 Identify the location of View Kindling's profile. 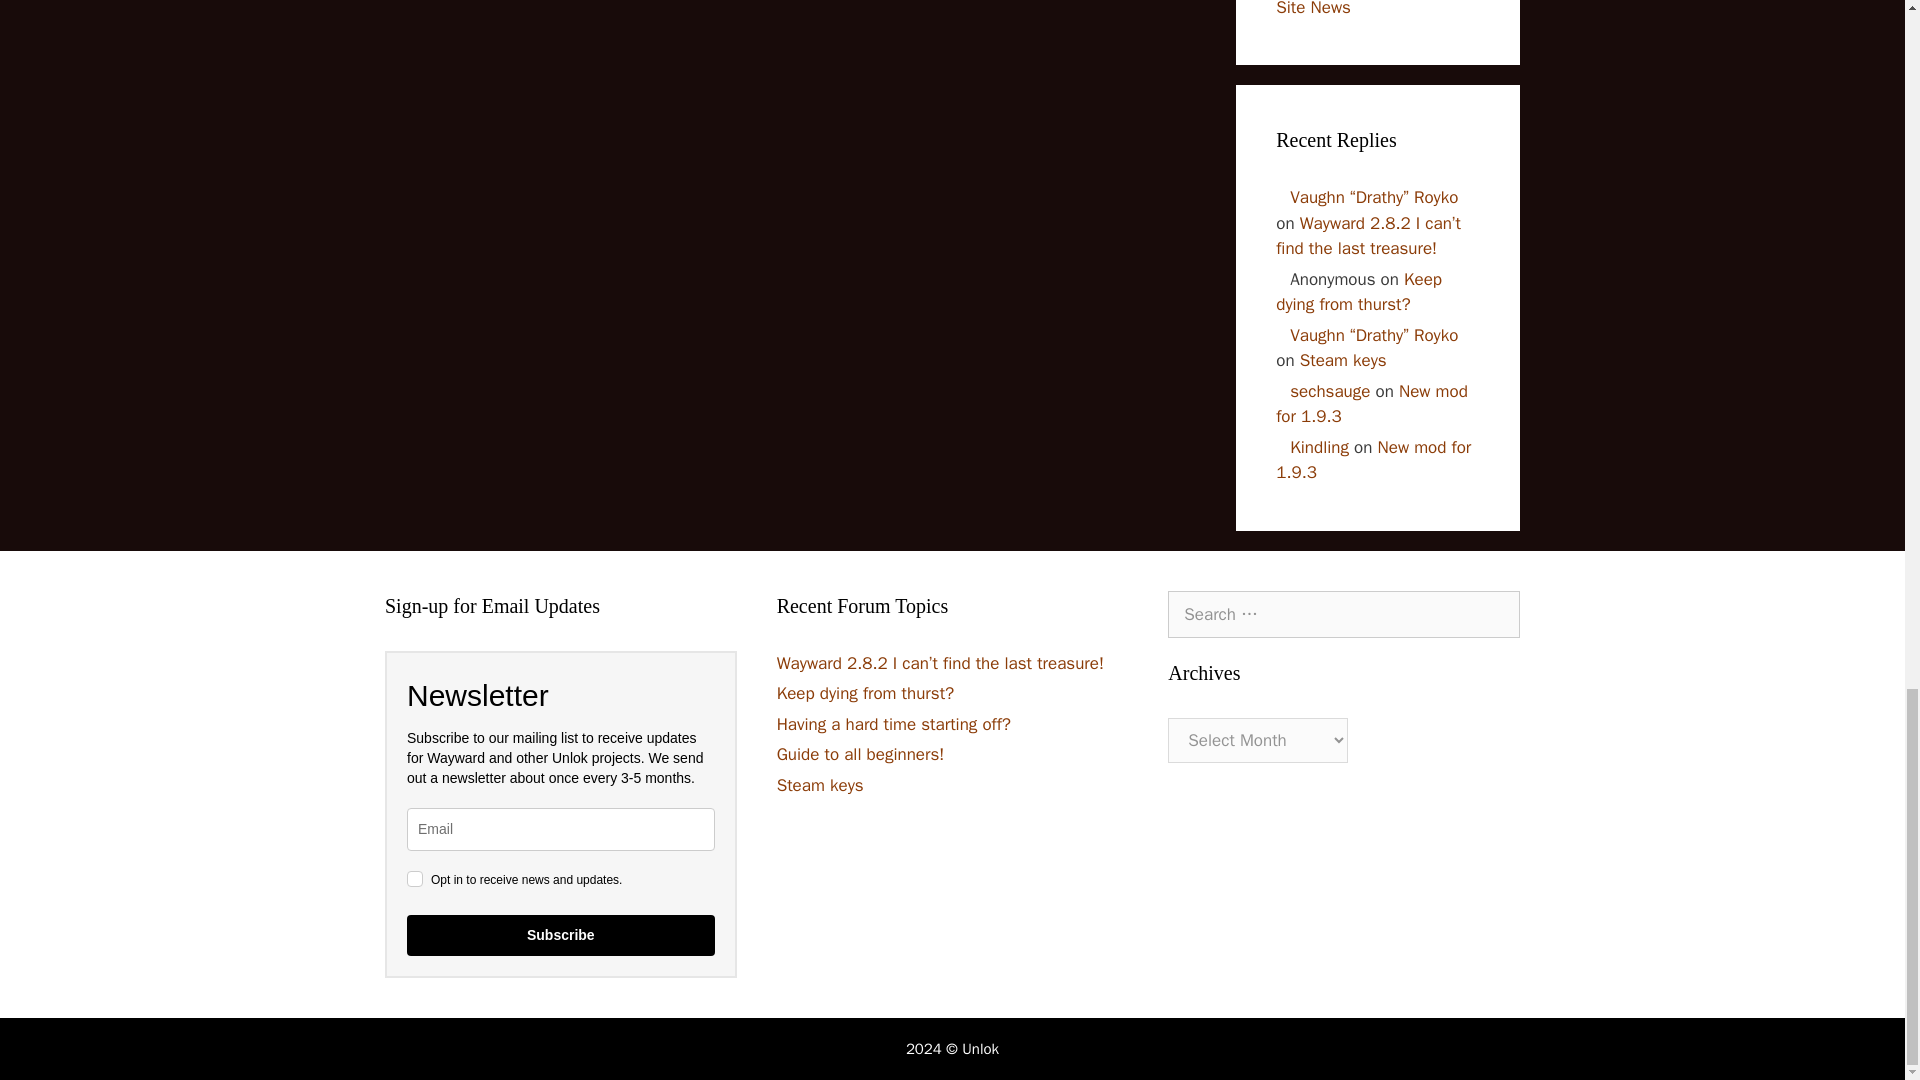
(1312, 447).